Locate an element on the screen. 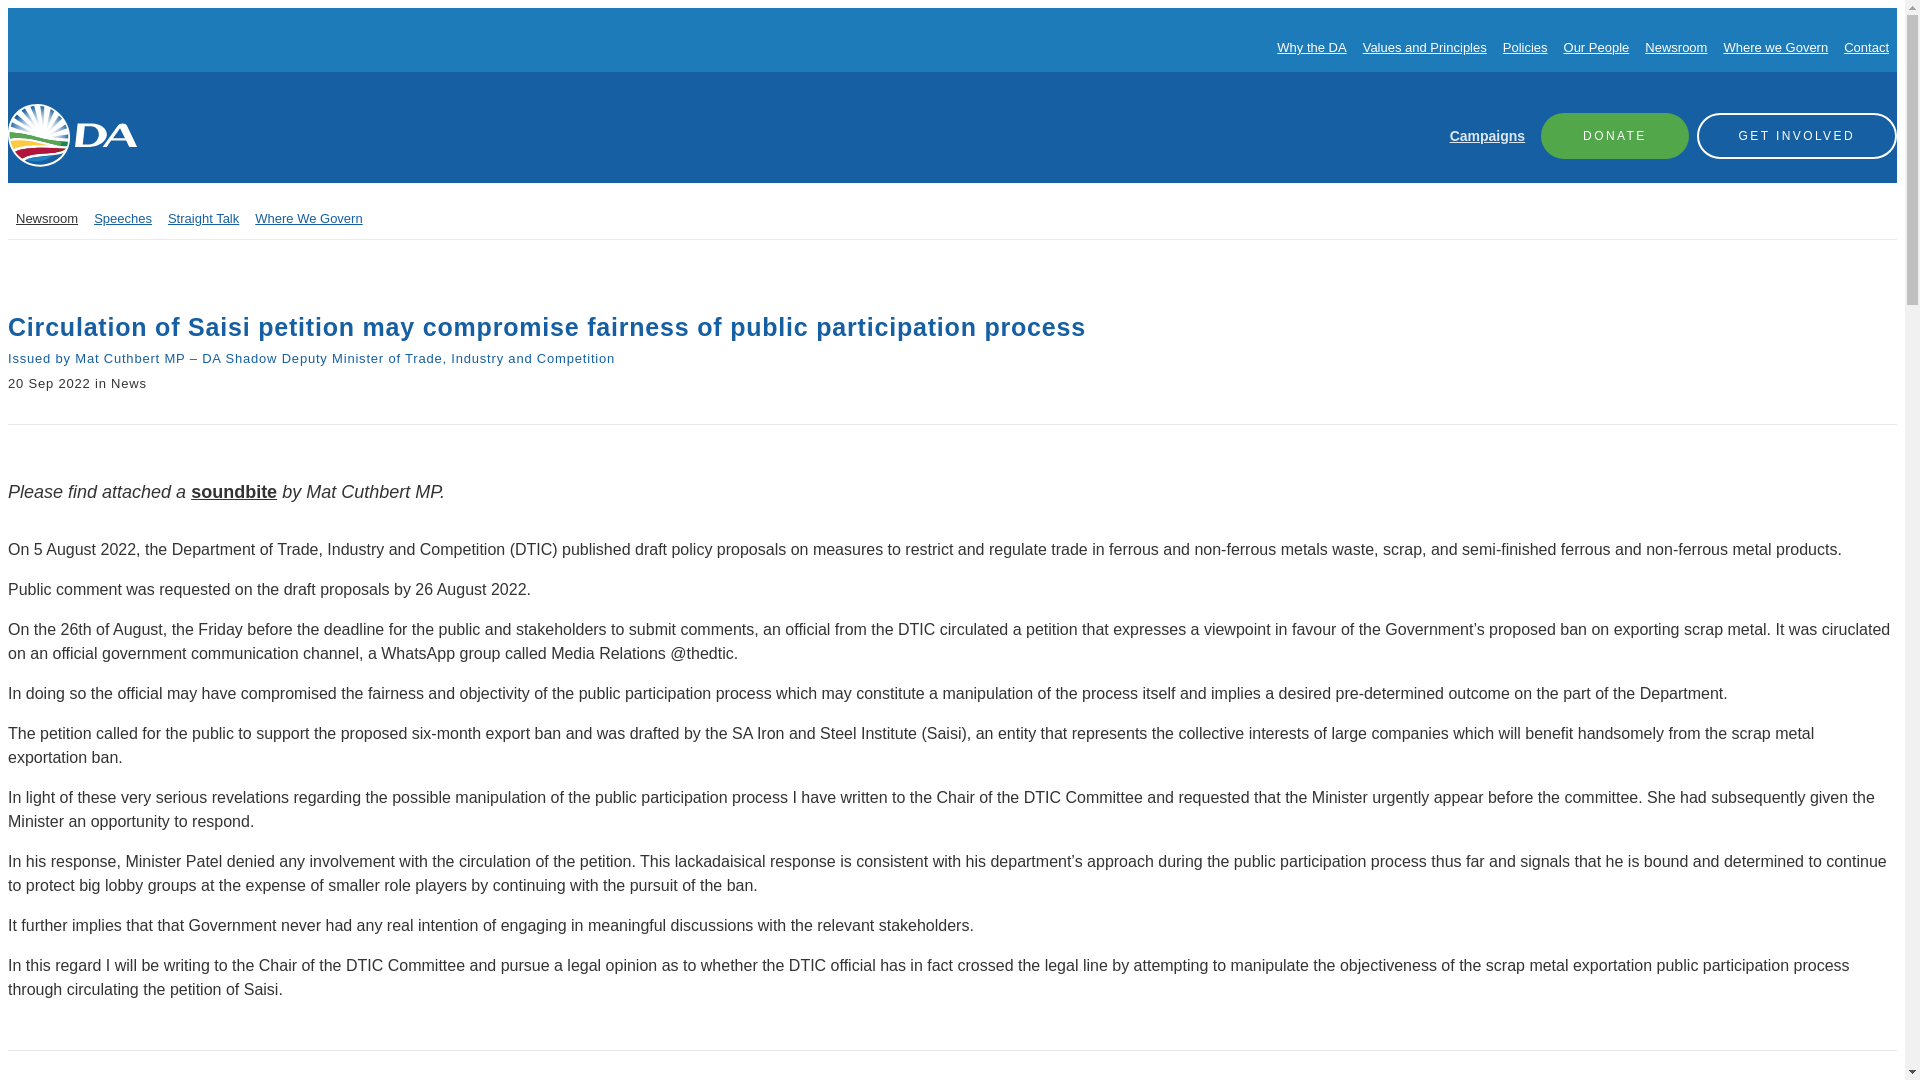 This screenshot has width=1920, height=1080. Speeches is located at coordinates (122, 218).